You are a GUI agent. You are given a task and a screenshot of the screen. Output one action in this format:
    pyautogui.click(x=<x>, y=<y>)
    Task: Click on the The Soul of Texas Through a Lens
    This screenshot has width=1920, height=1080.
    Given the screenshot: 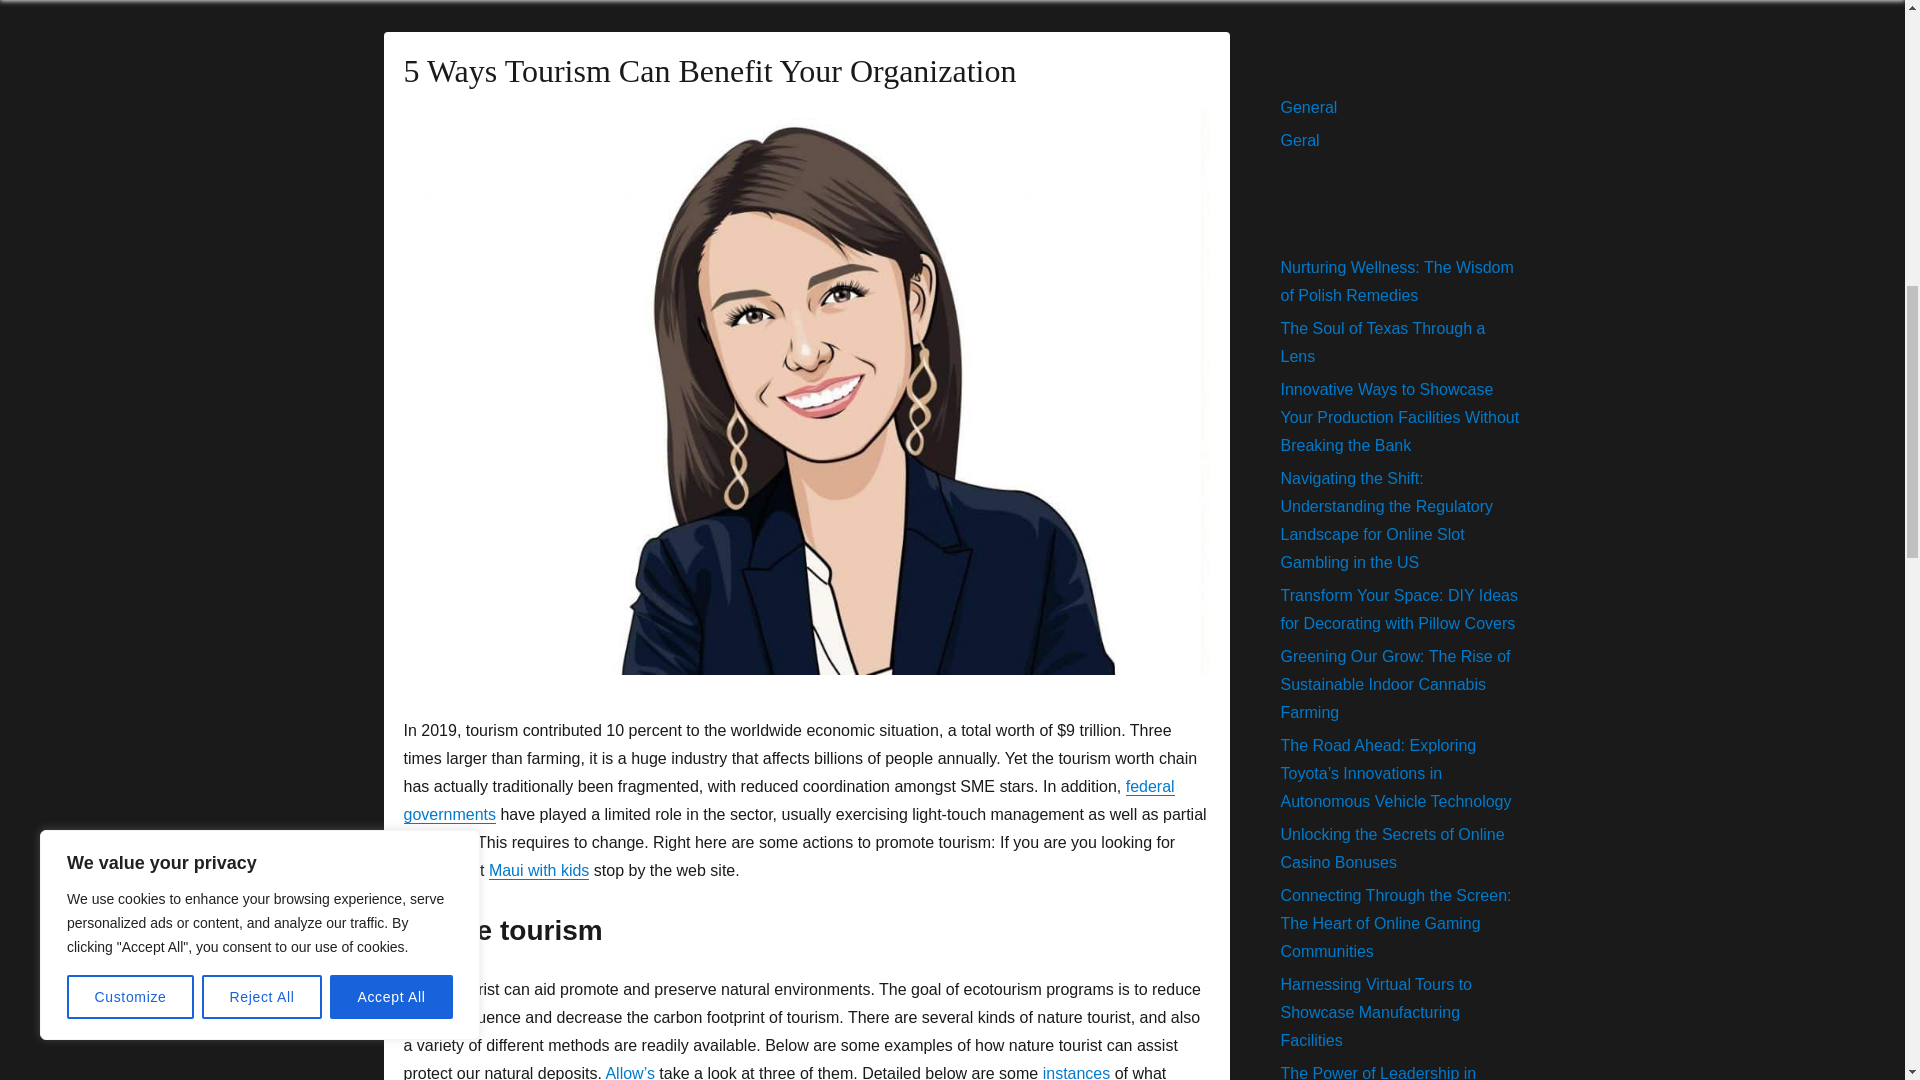 What is the action you would take?
    pyautogui.click(x=1382, y=342)
    